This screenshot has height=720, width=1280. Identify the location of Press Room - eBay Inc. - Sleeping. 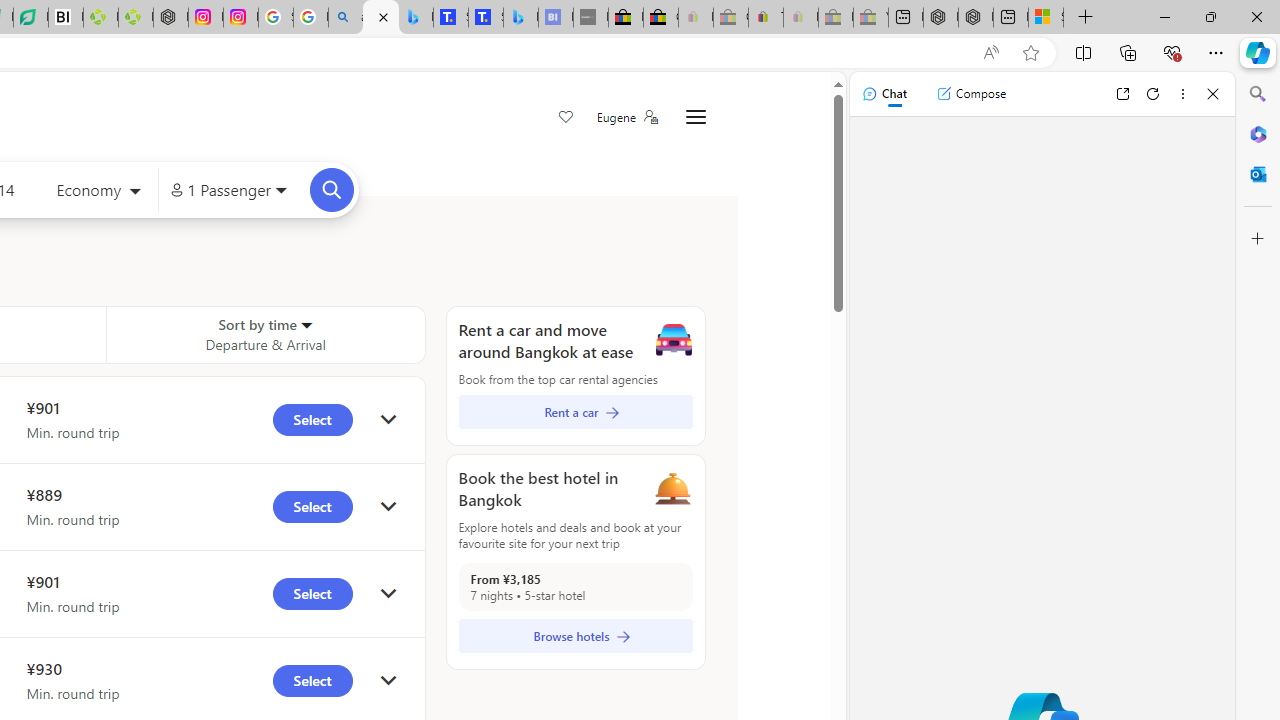
(836, 18).